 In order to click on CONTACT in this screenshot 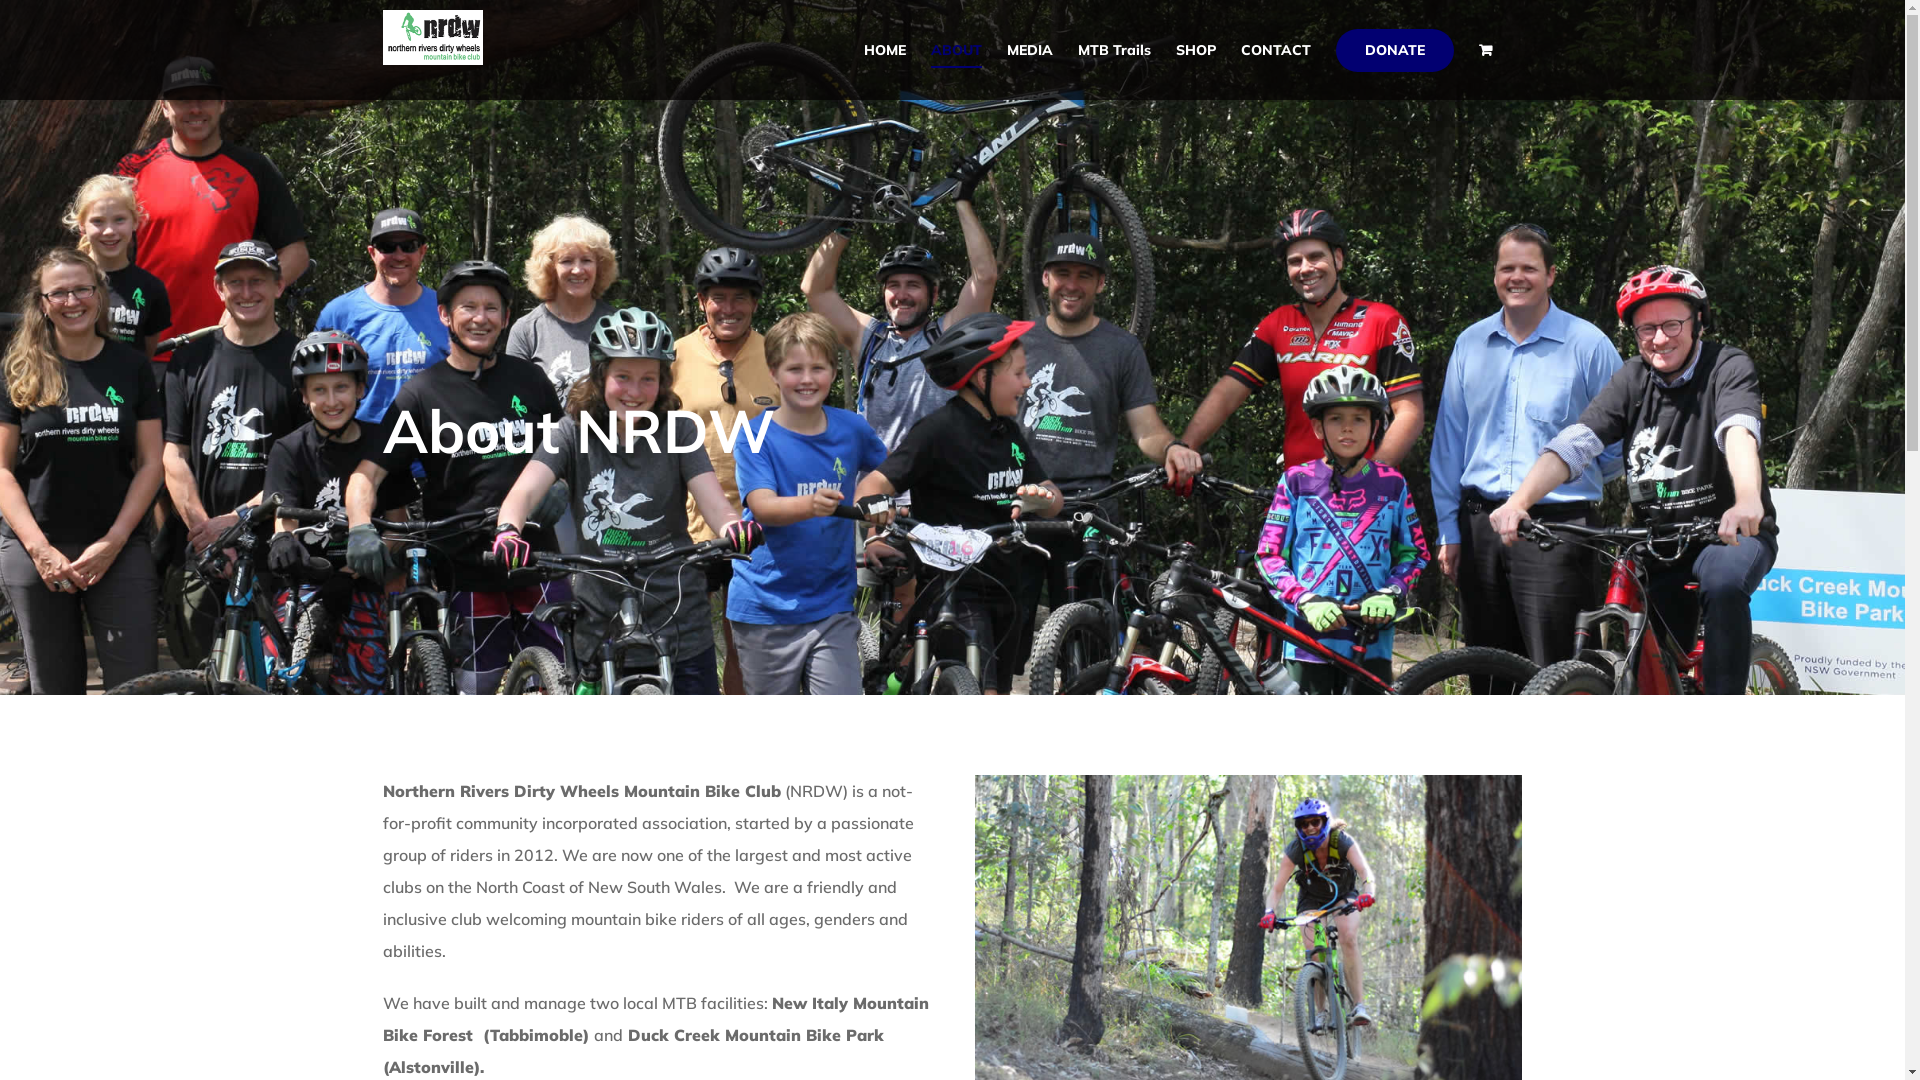, I will do `click(1275, 50)`.